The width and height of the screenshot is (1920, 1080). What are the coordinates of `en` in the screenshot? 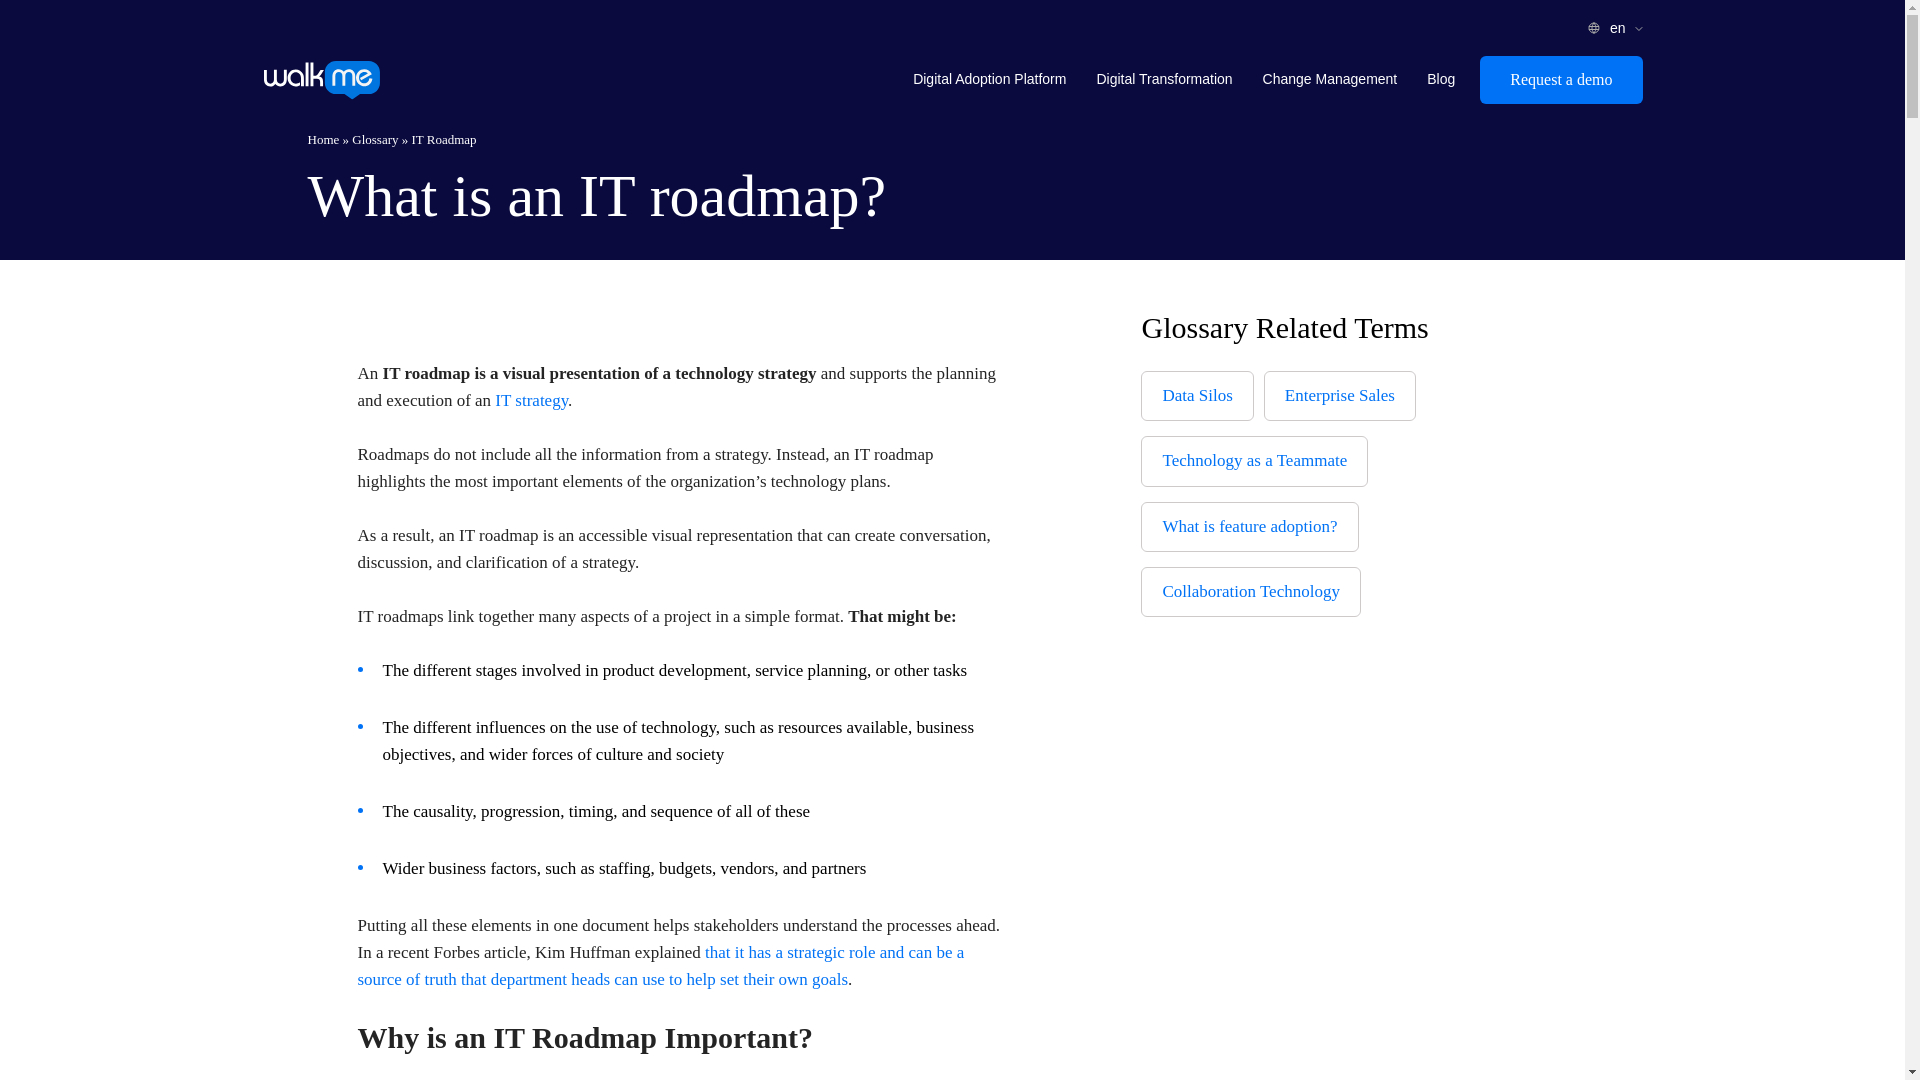 It's located at (1620, 28).